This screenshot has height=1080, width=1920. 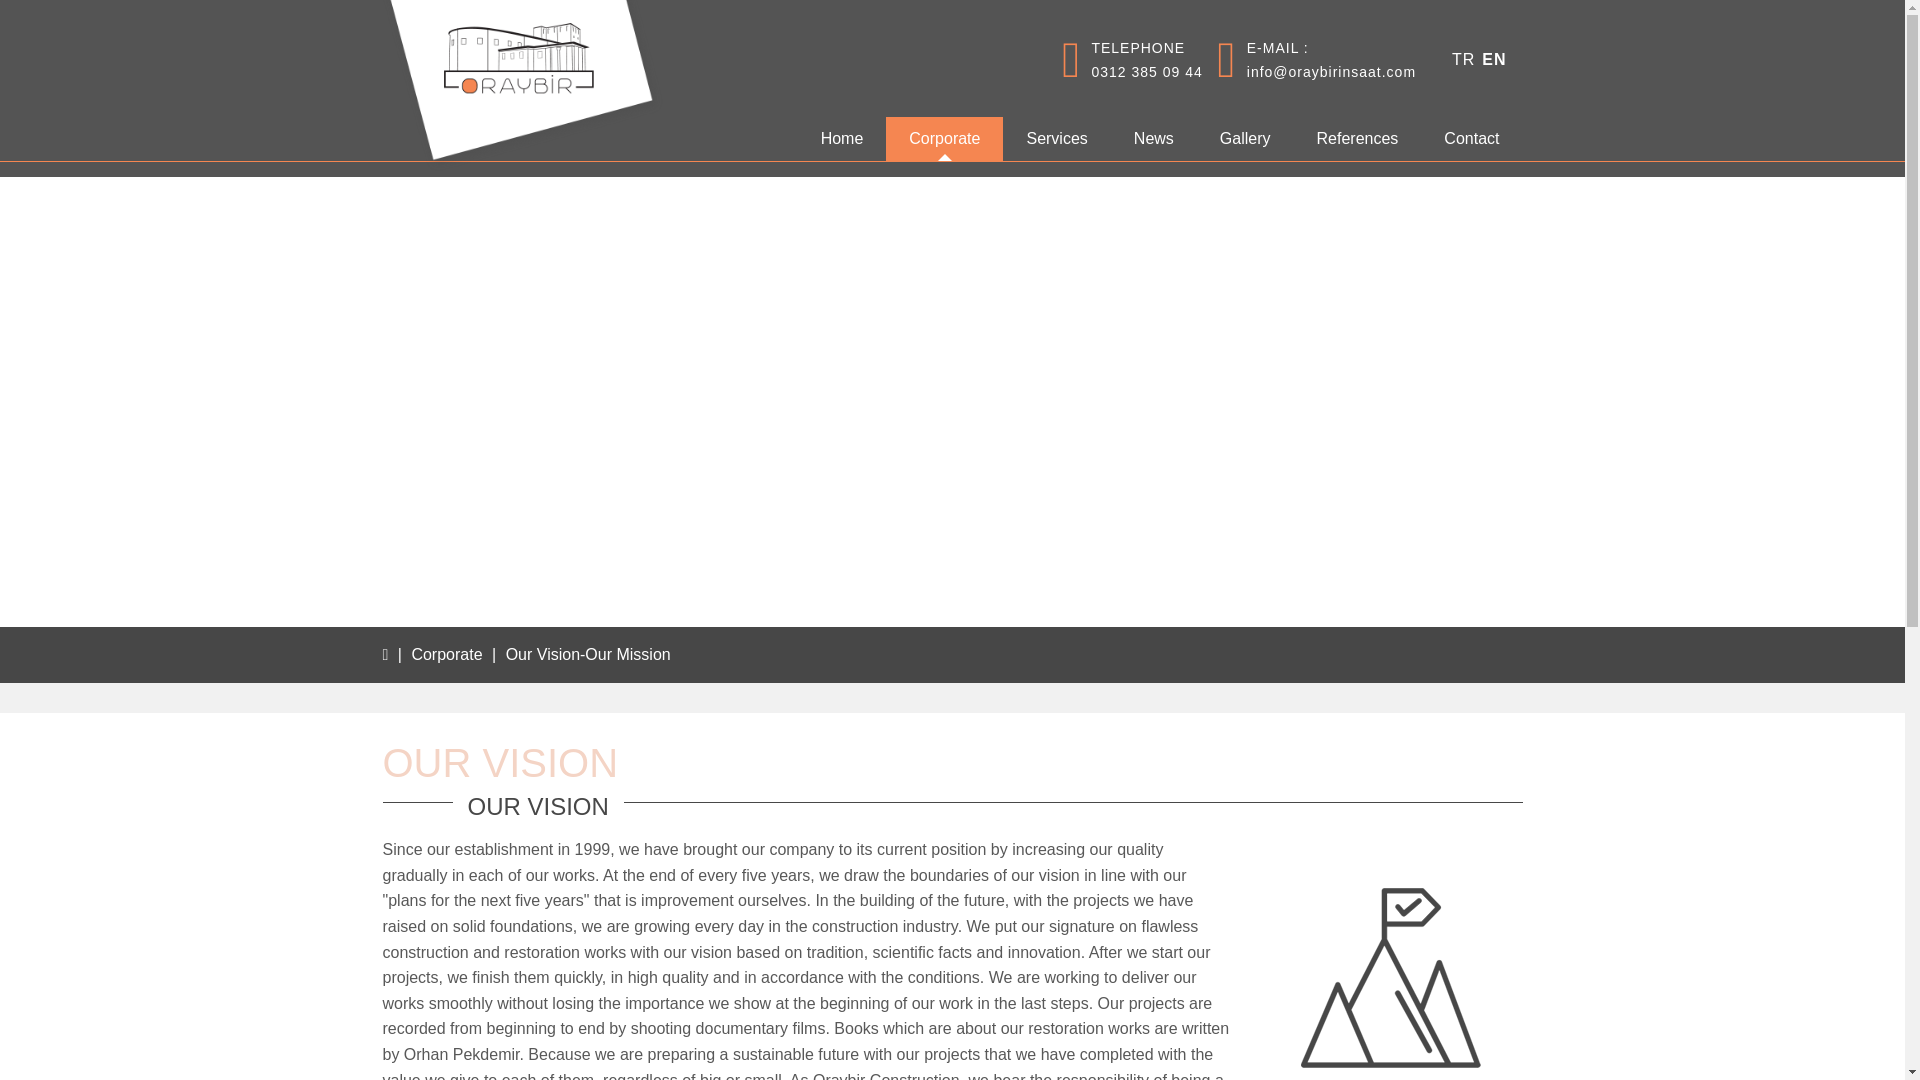 I want to click on English, so click(x=1462, y=59).